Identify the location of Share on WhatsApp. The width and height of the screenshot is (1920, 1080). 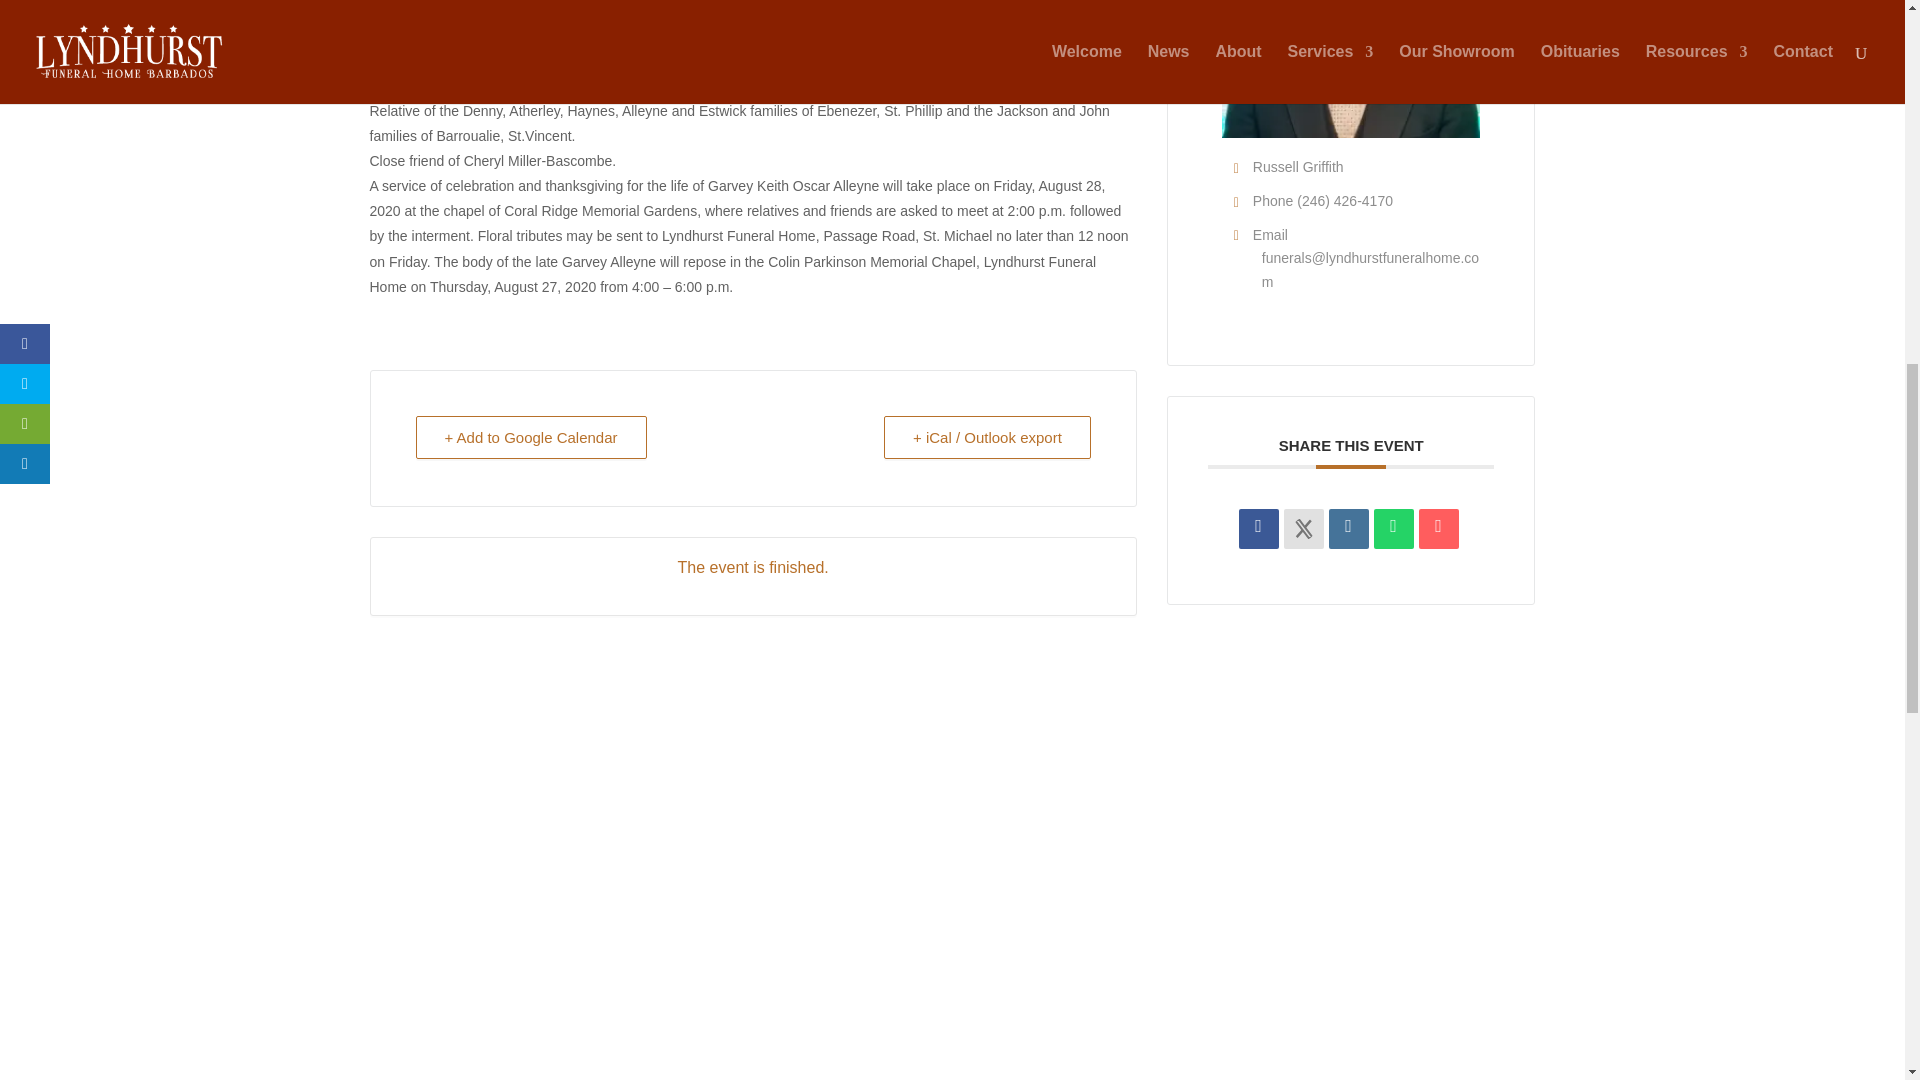
(1394, 528).